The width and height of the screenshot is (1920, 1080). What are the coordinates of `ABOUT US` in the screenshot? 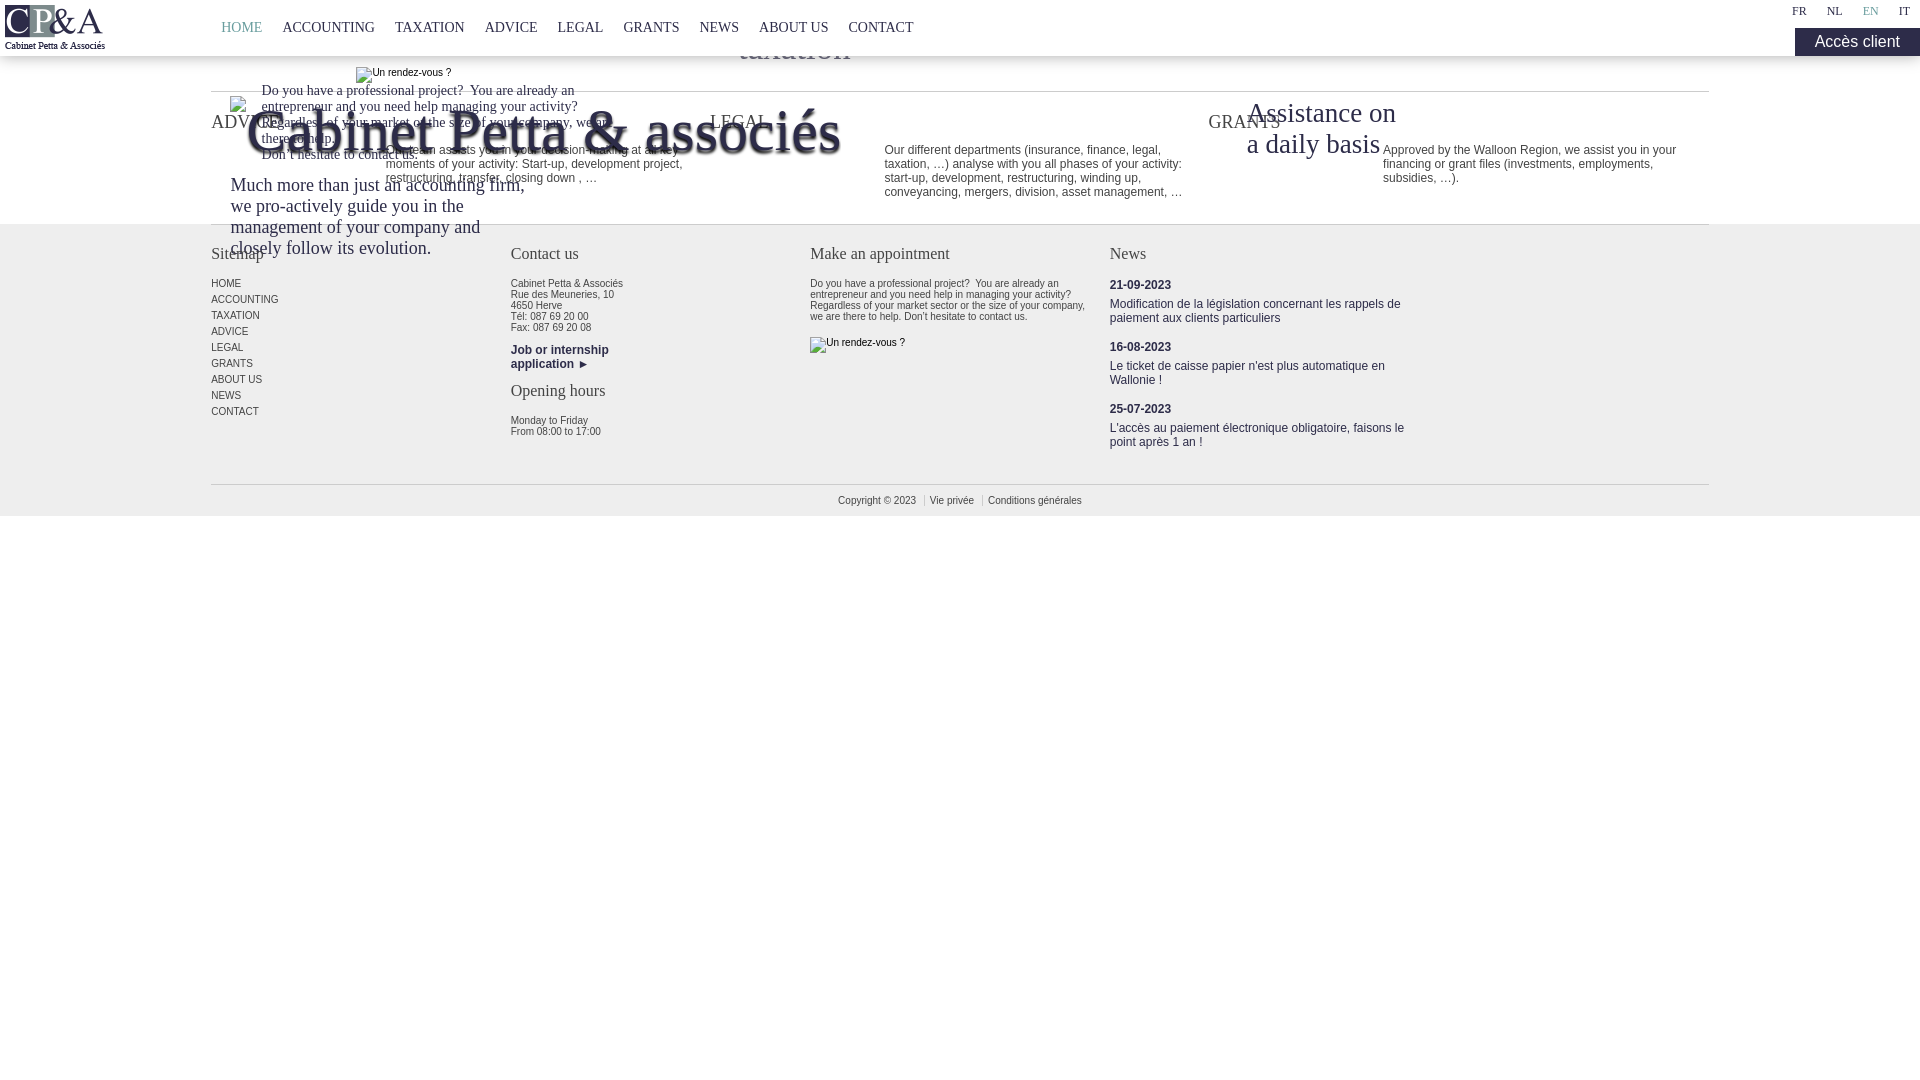 It's located at (361, 378).